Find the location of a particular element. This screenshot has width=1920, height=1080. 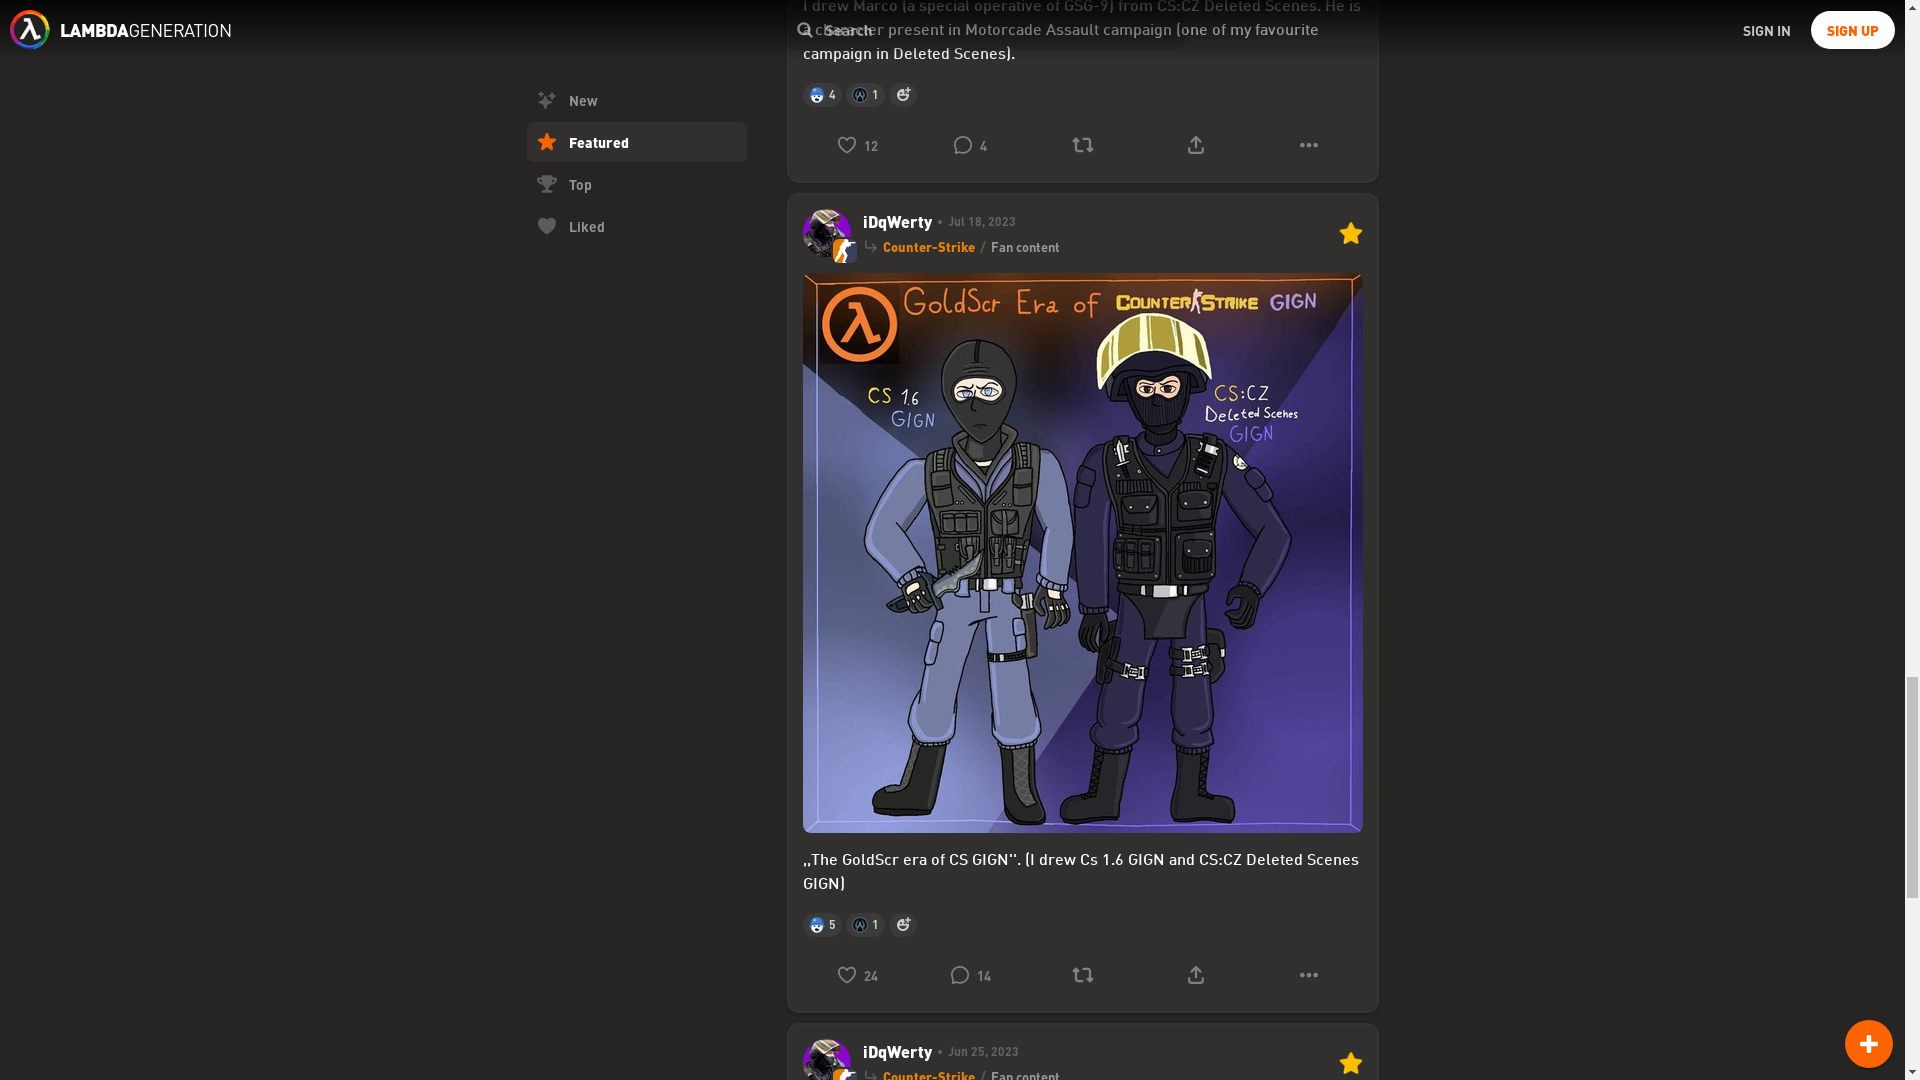

4 is located at coordinates (969, 145).